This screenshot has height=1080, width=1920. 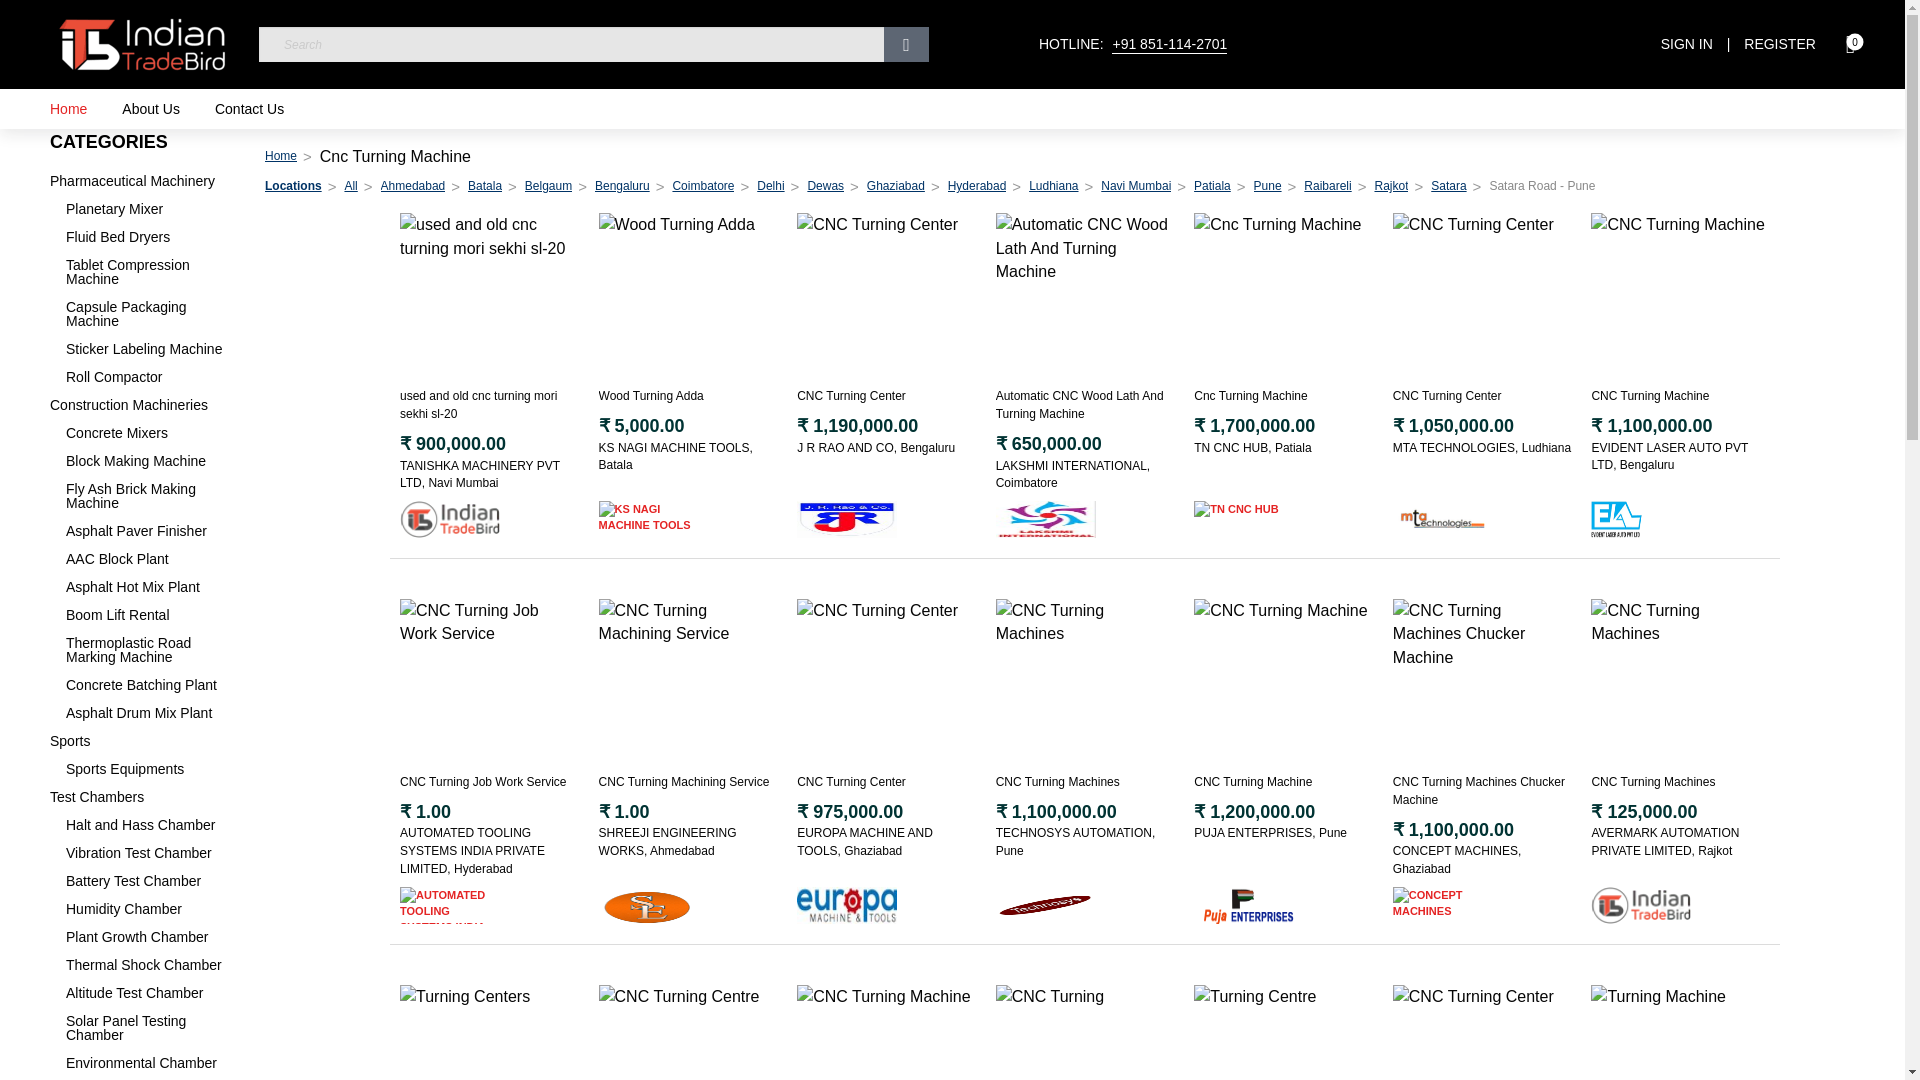 I want to click on Locations, so click(x=293, y=186).